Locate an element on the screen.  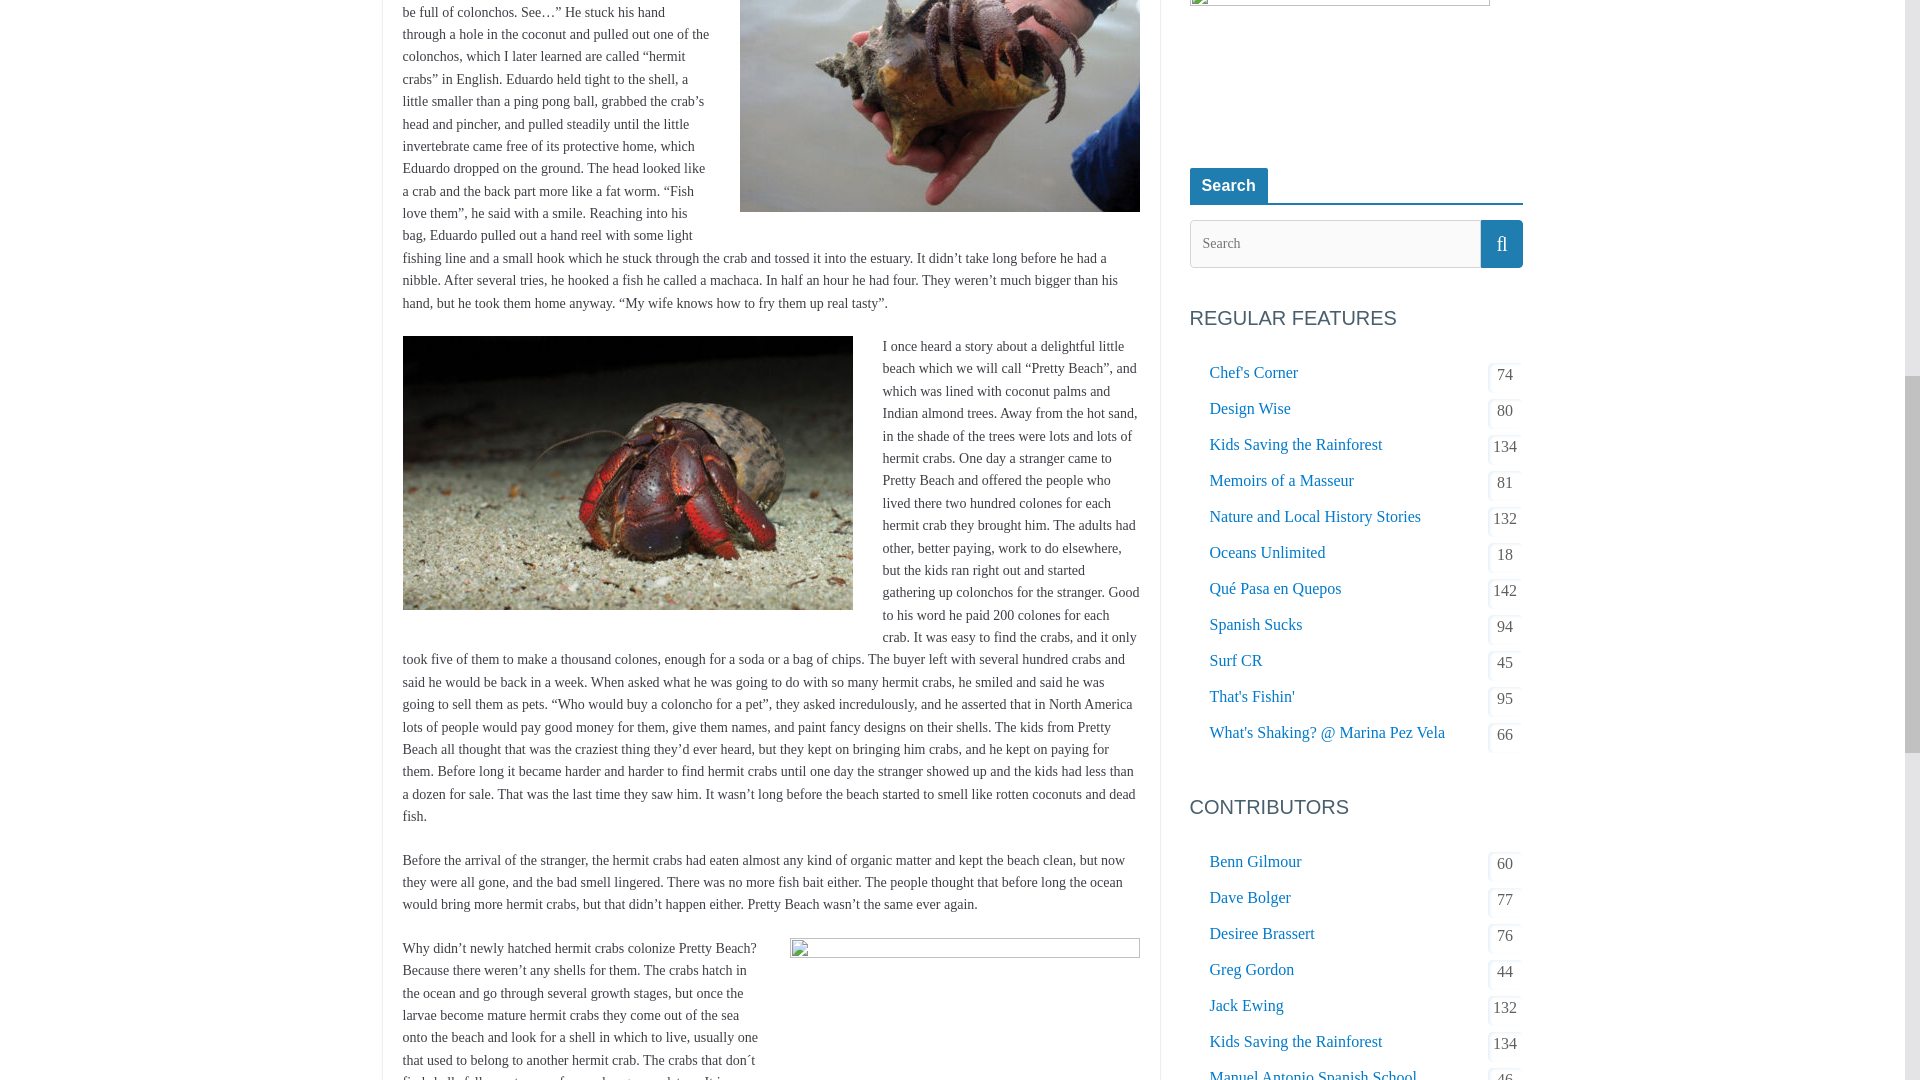
Surf CR is located at coordinates (1236, 660).